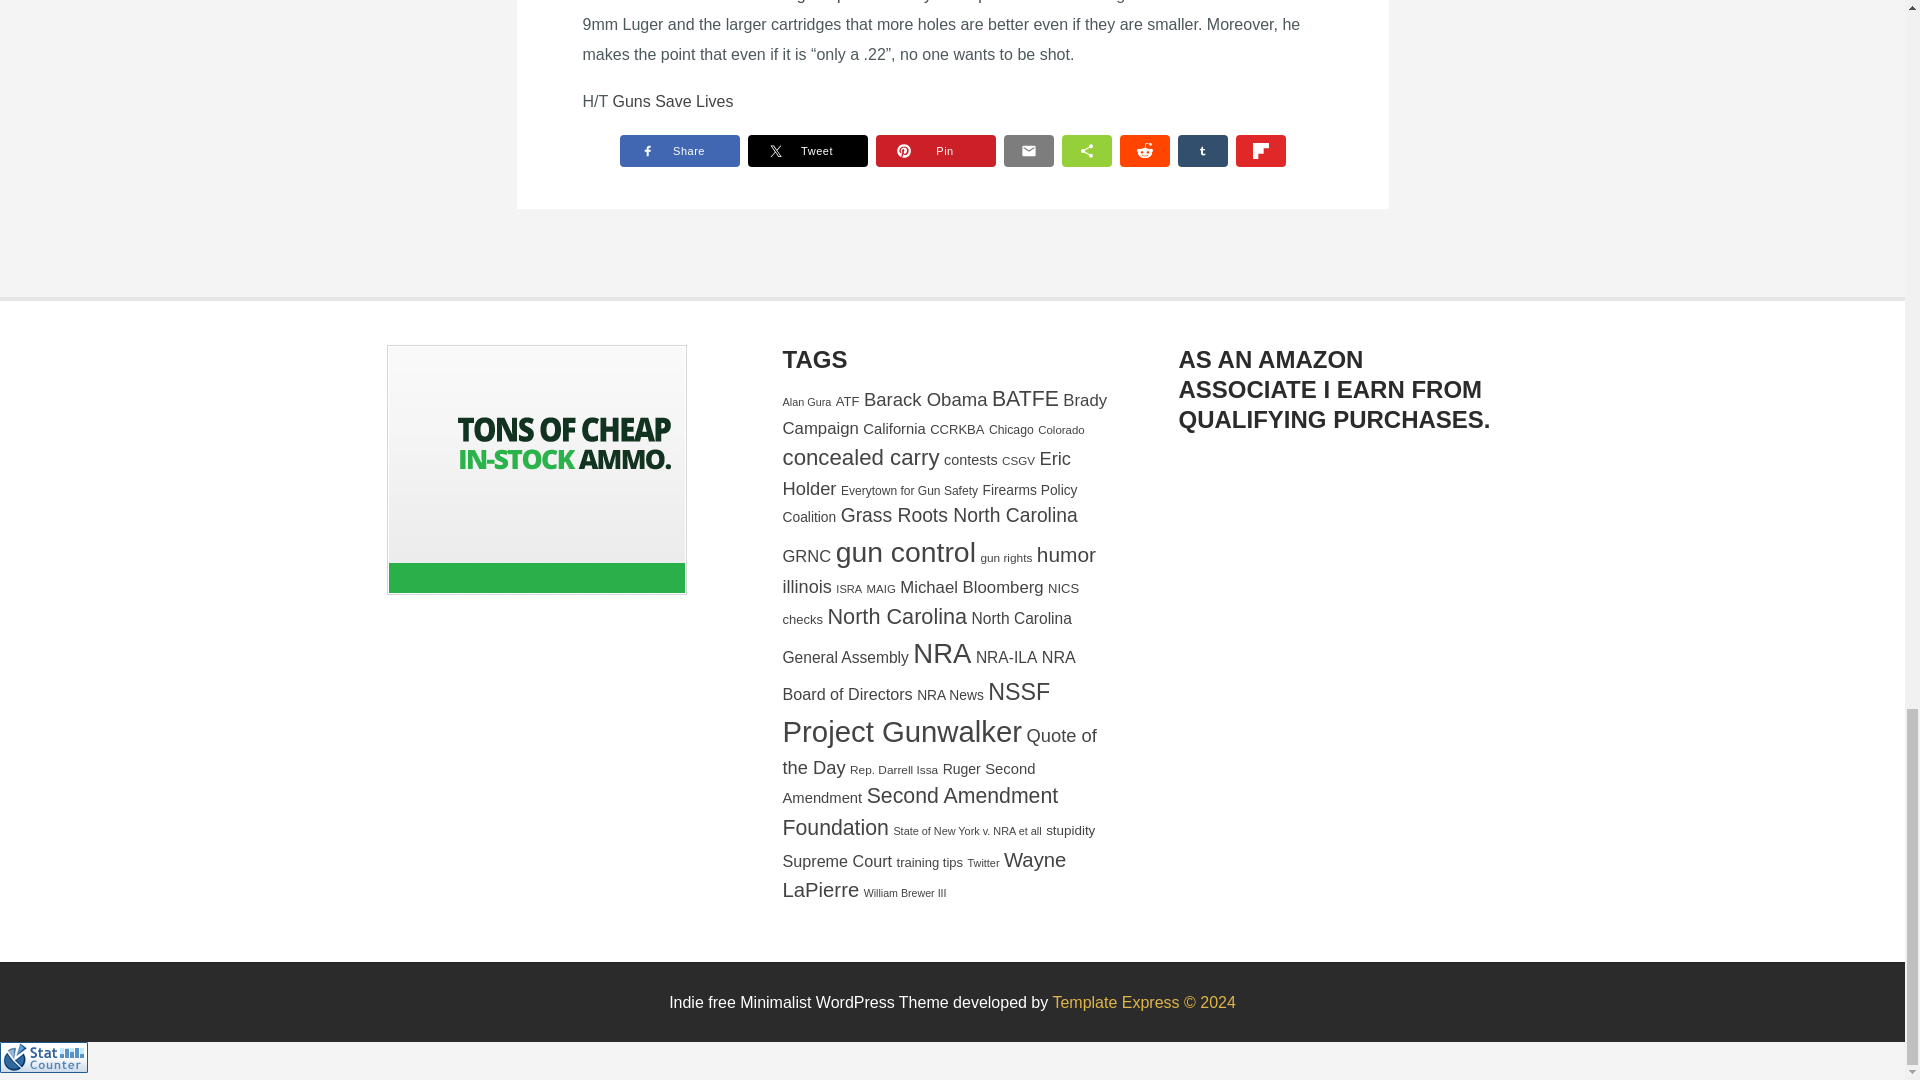 Image resolution: width=1920 pixels, height=1080 pixels. What do you see at coordinates (926, 399) in the screenshot?
I see `Barack Obama` at bounding box center [926, 399].